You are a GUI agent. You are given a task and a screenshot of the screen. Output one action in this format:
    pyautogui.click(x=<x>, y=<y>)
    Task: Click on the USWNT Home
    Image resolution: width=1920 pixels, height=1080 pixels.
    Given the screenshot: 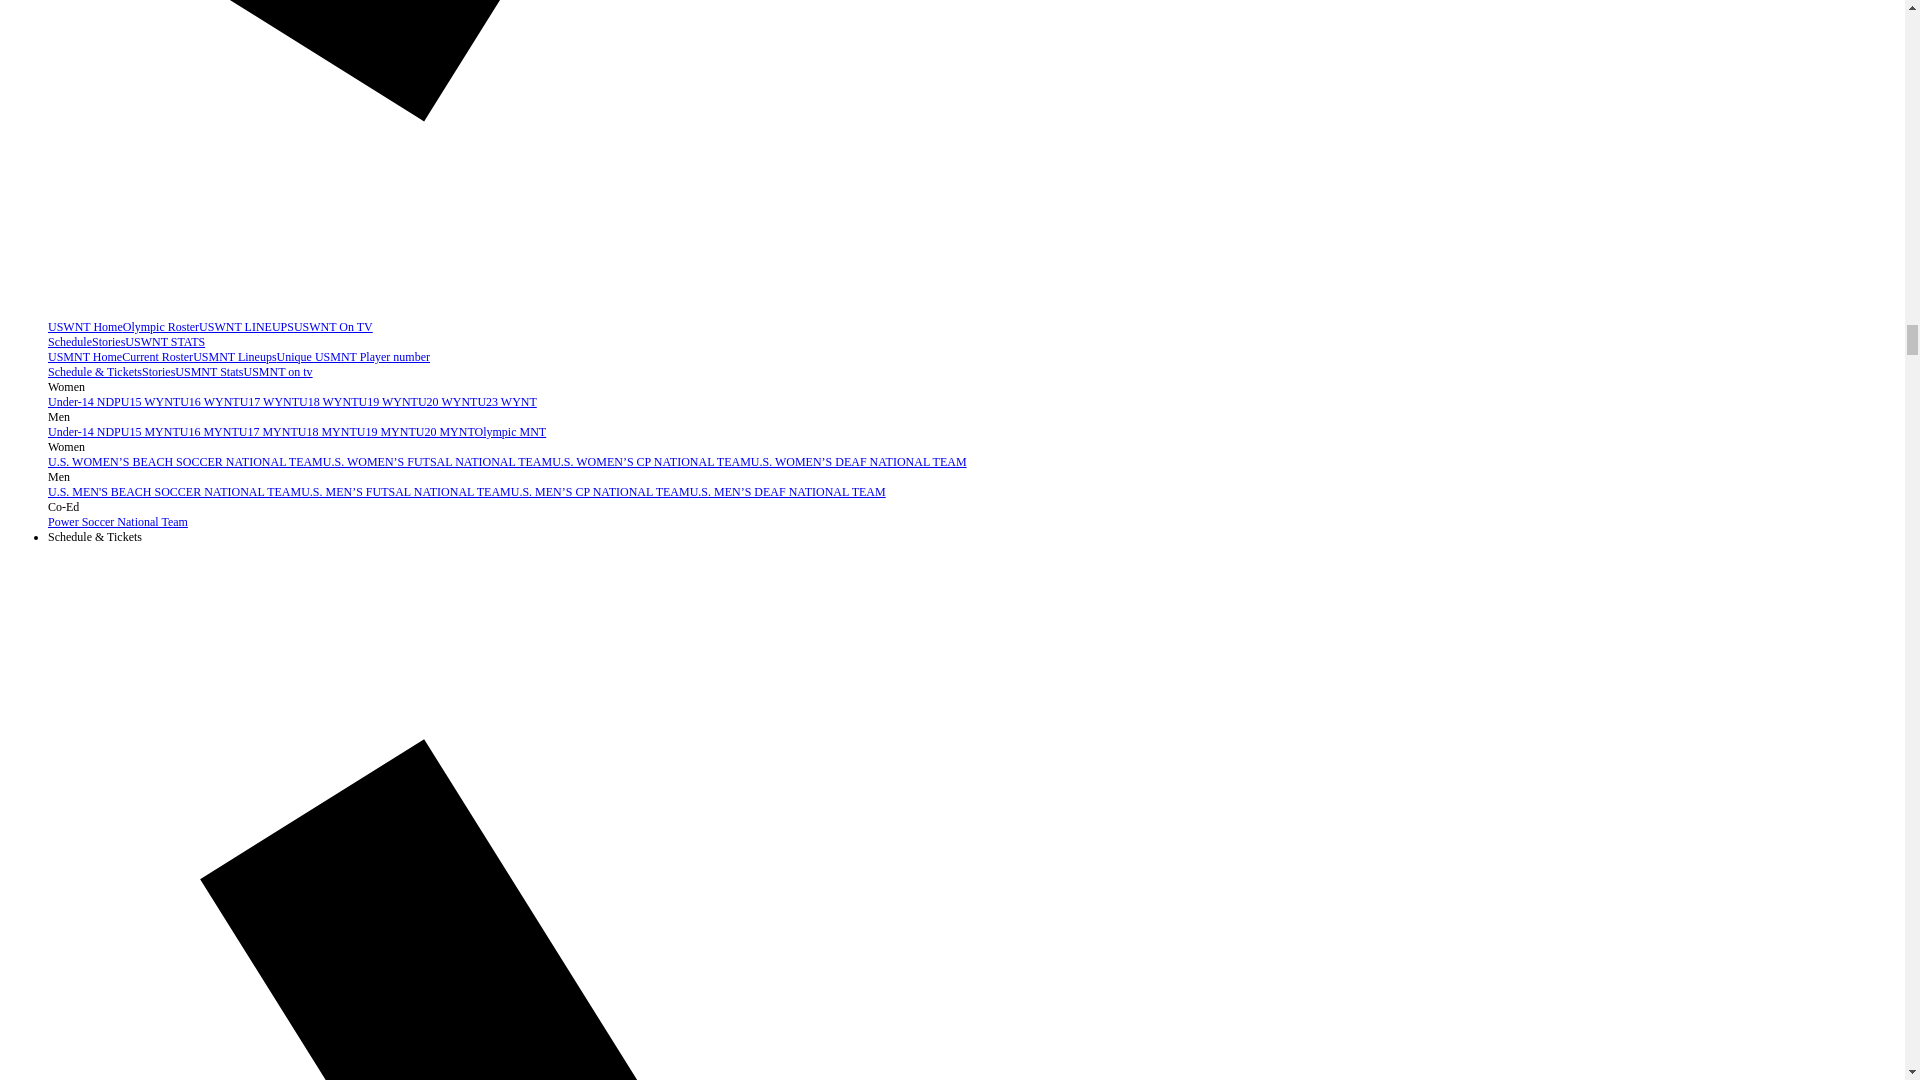 What is the action you would take?
    pyautogui.click(x=85, y=326)
    